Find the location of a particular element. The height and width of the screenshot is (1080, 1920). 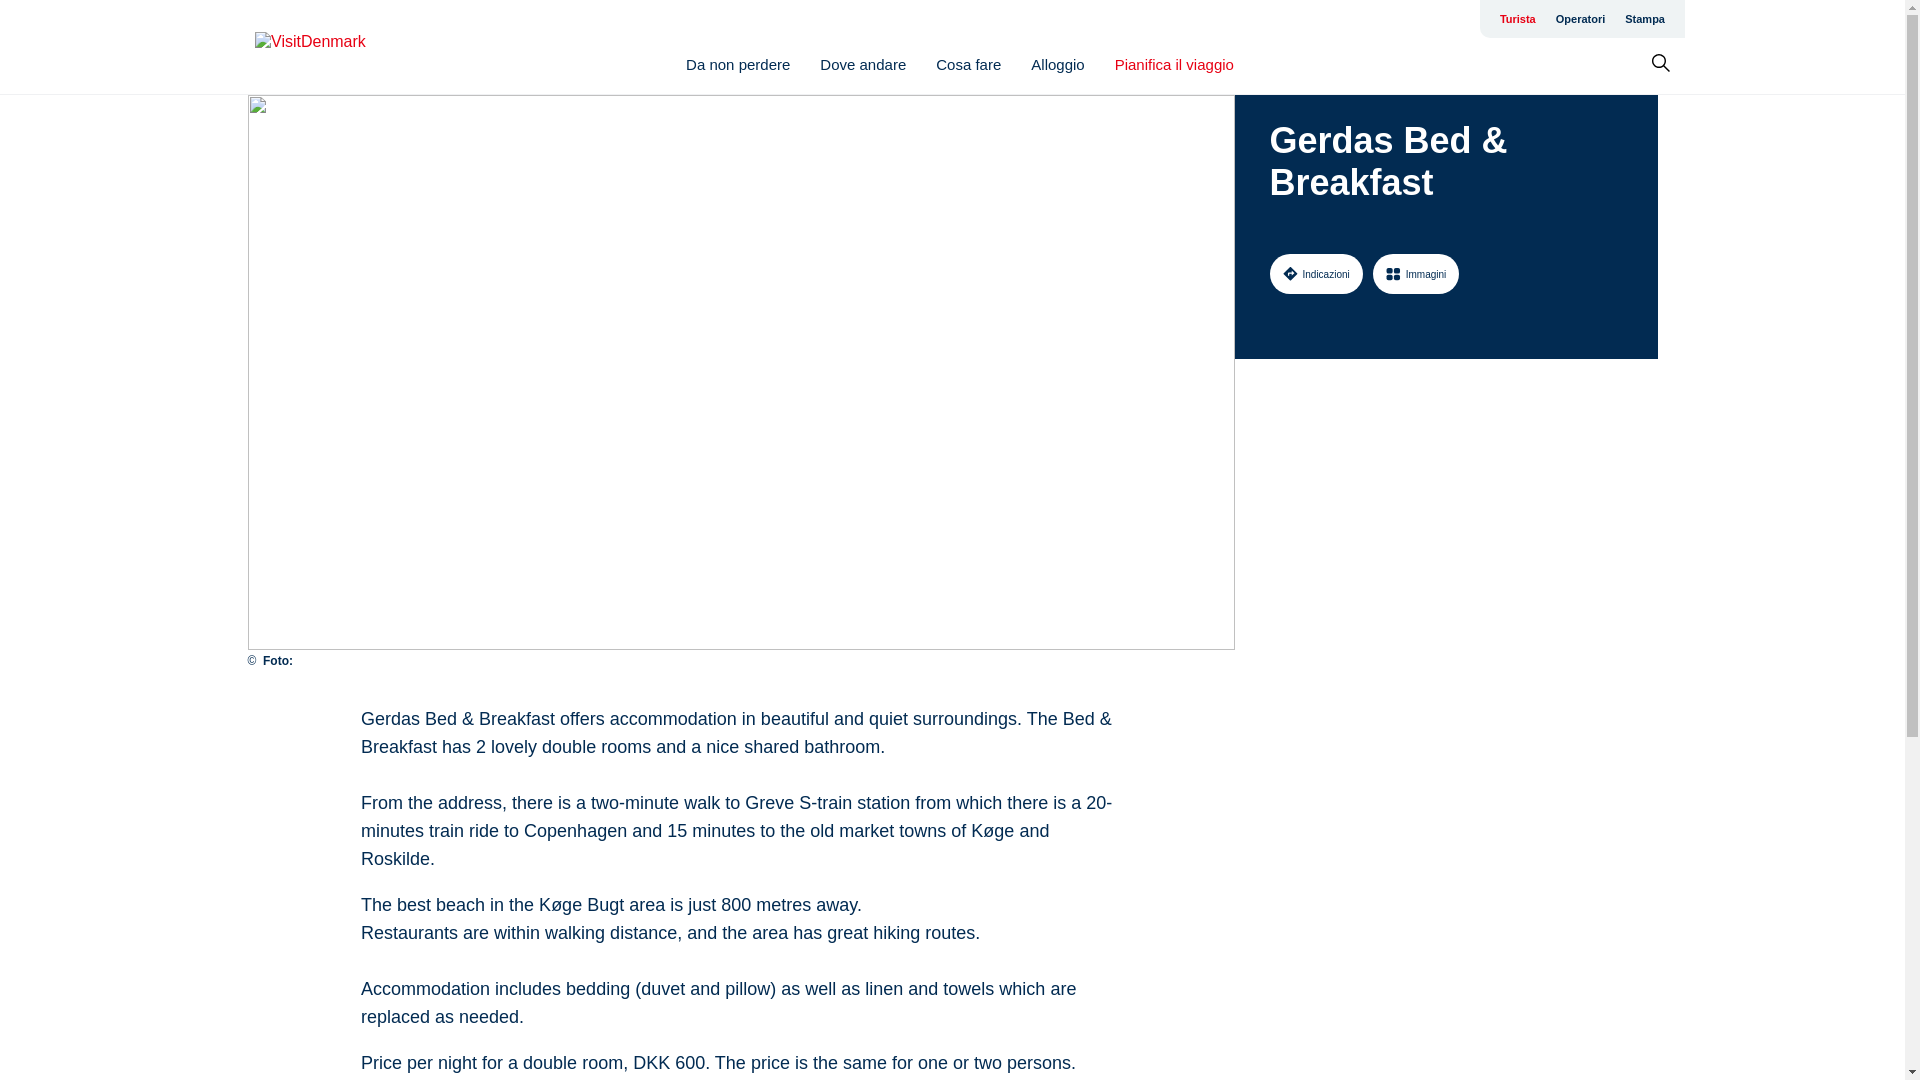

Pianifica il viaggio is located at coordinates (1174, 64).